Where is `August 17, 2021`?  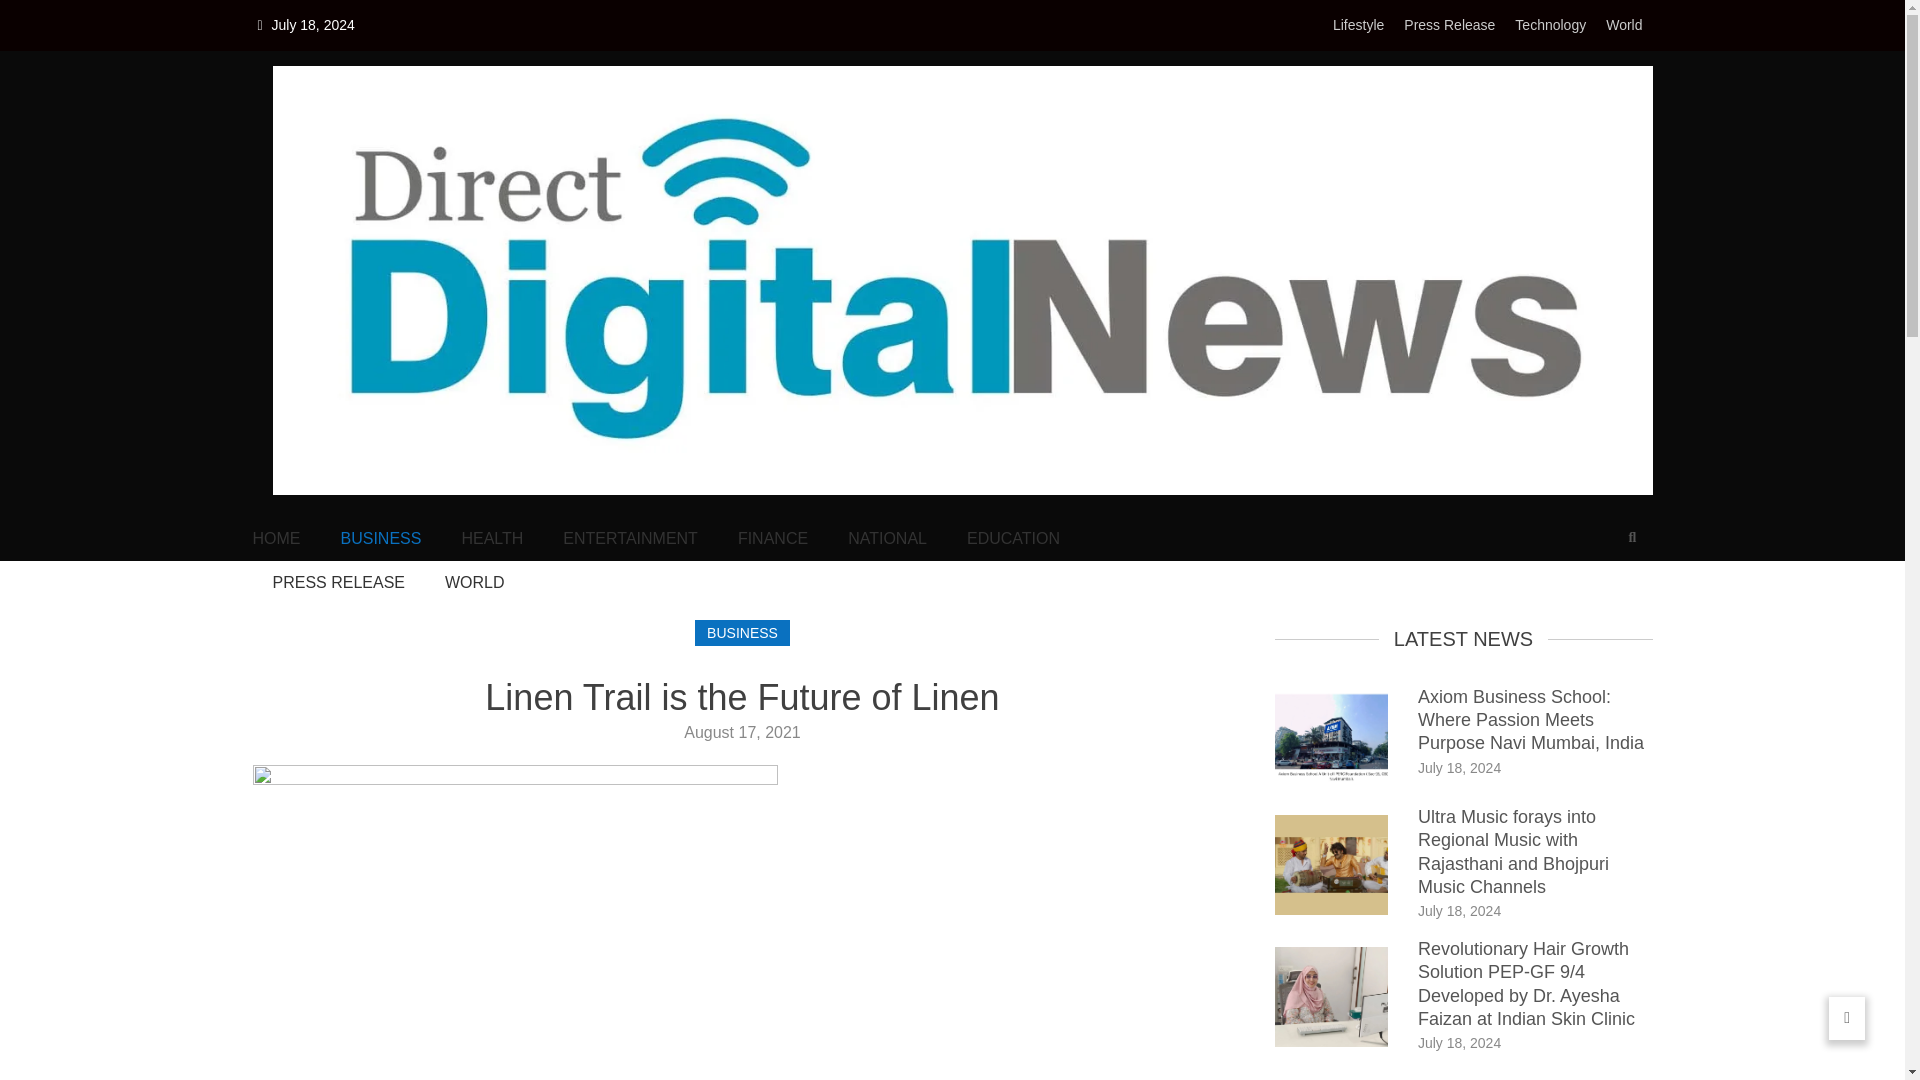
August 17, 2021 is located at coordinates (742, 732).